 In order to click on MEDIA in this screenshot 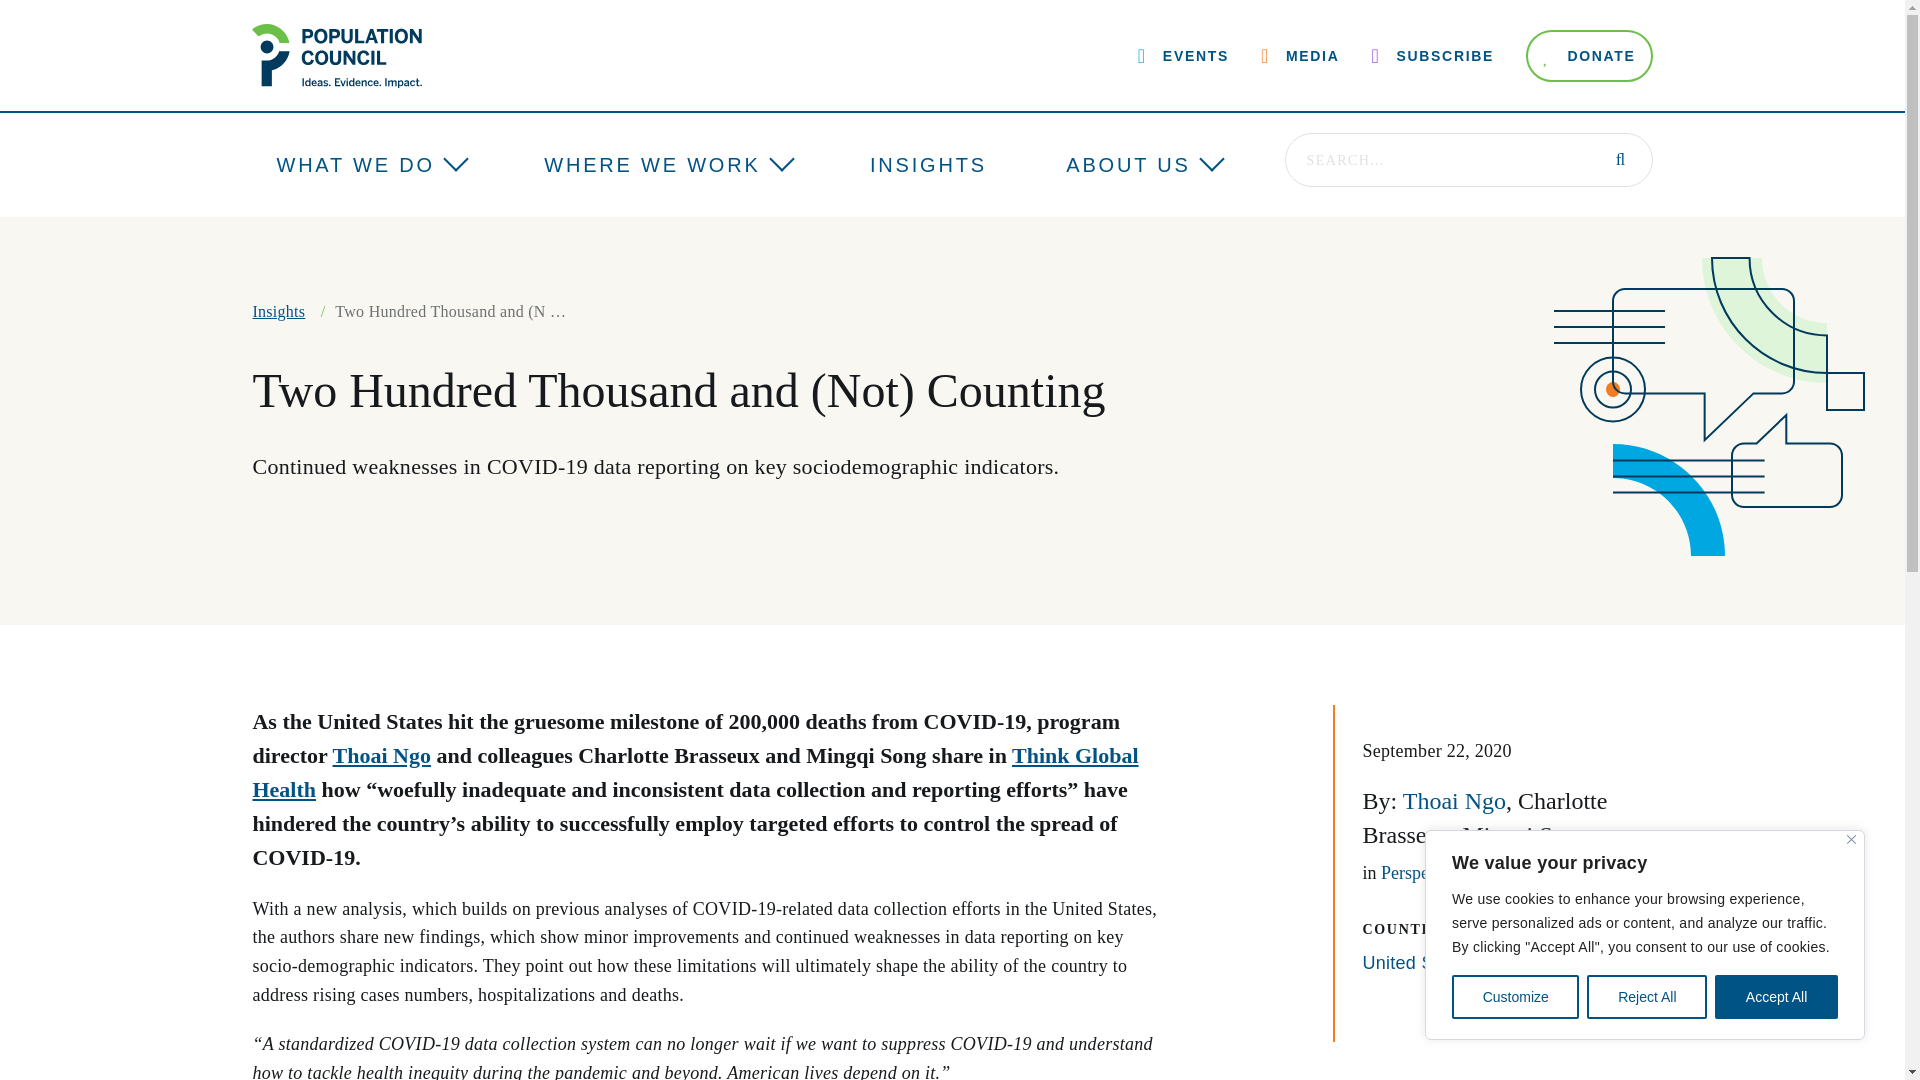, I will do `click(1300, 56)`.